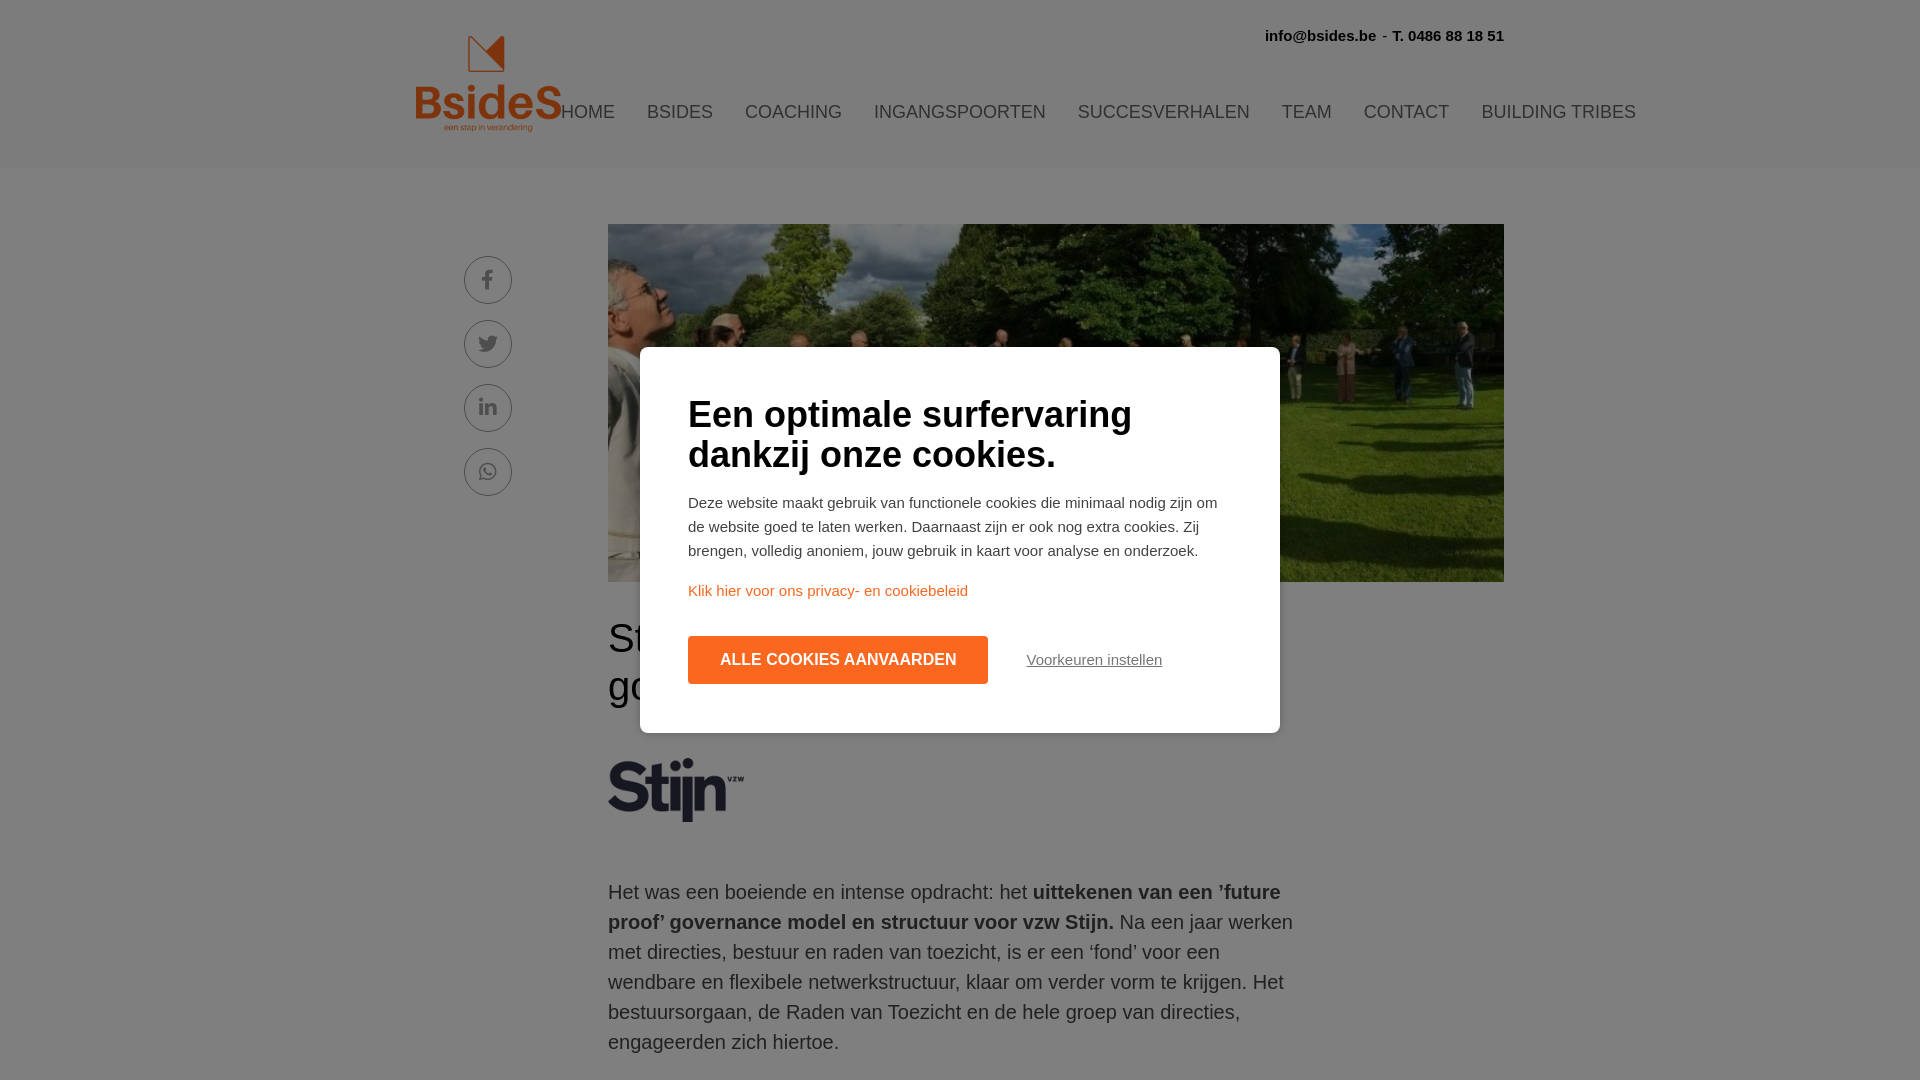  I want to click on HOME, so click(588, 112).